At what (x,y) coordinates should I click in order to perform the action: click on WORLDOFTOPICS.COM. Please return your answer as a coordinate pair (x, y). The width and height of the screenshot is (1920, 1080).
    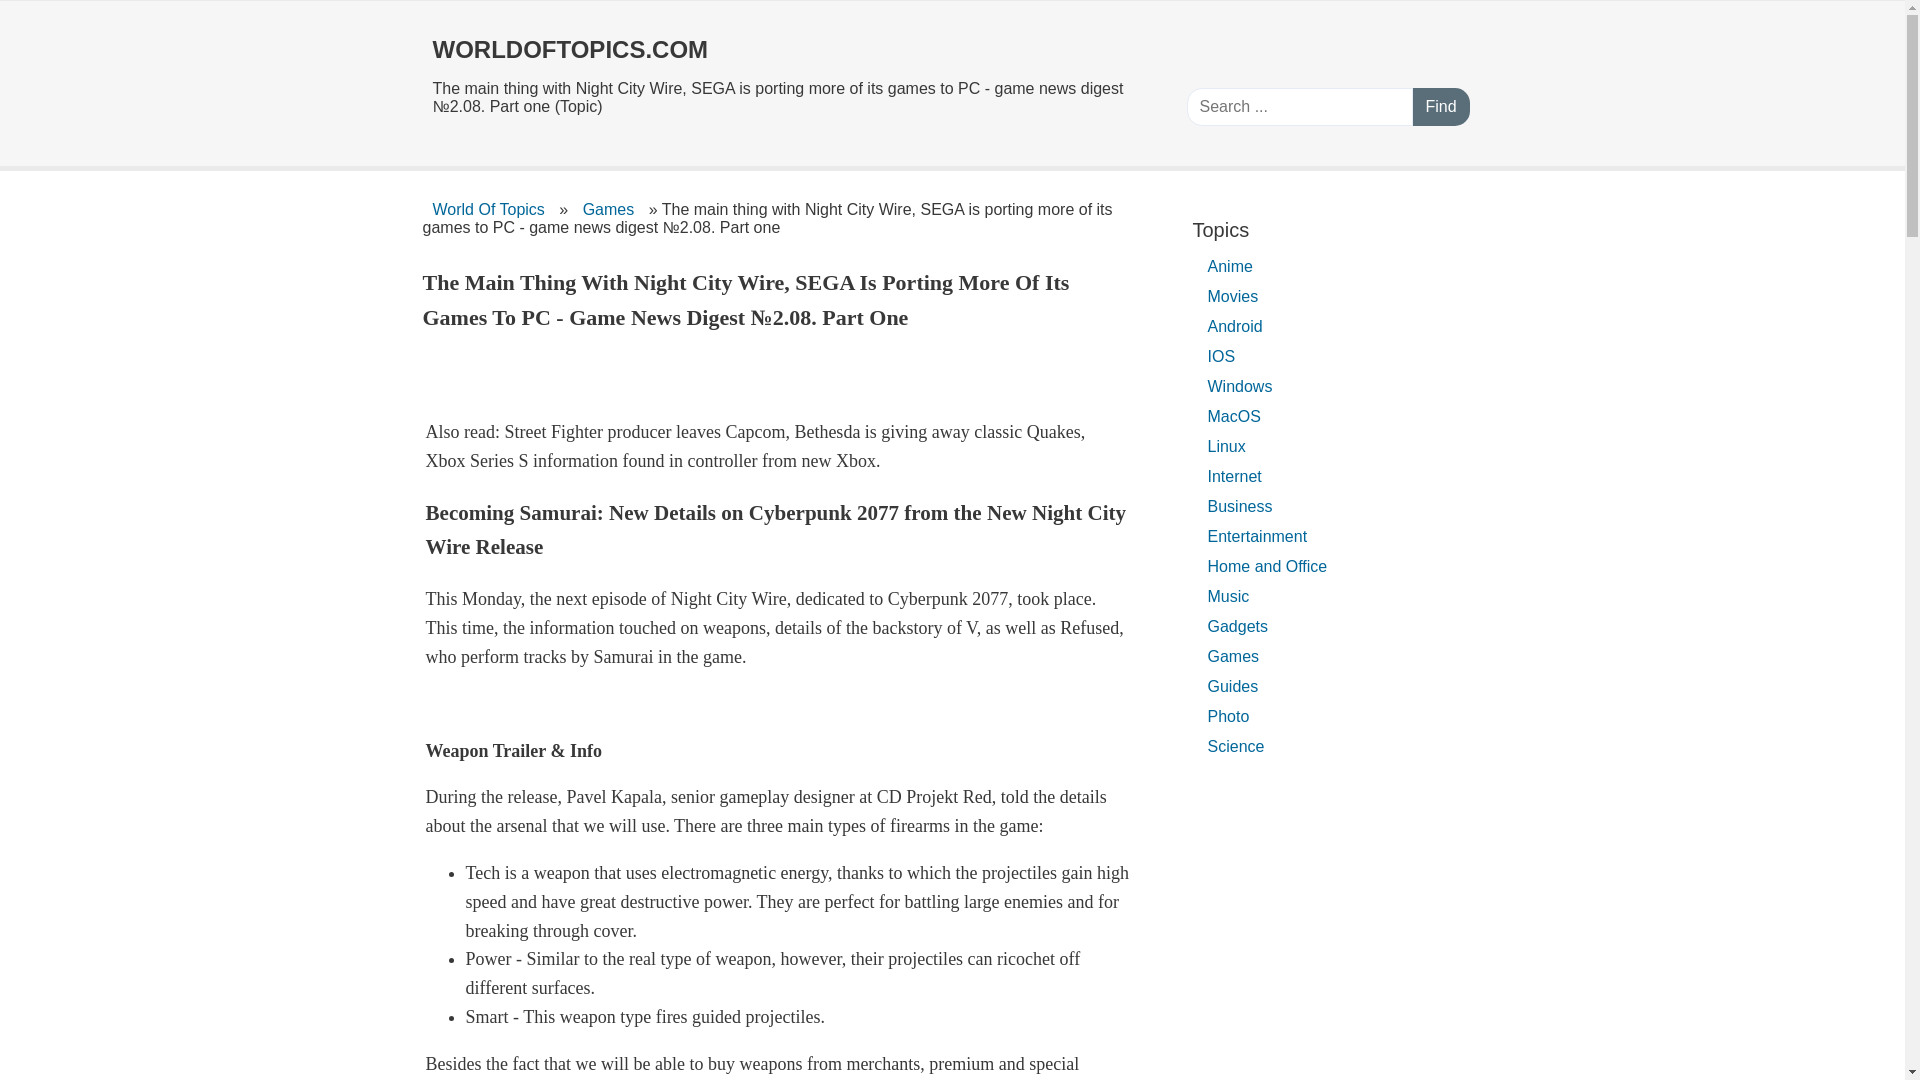
    Looking at the image, I should click on (788, 42).